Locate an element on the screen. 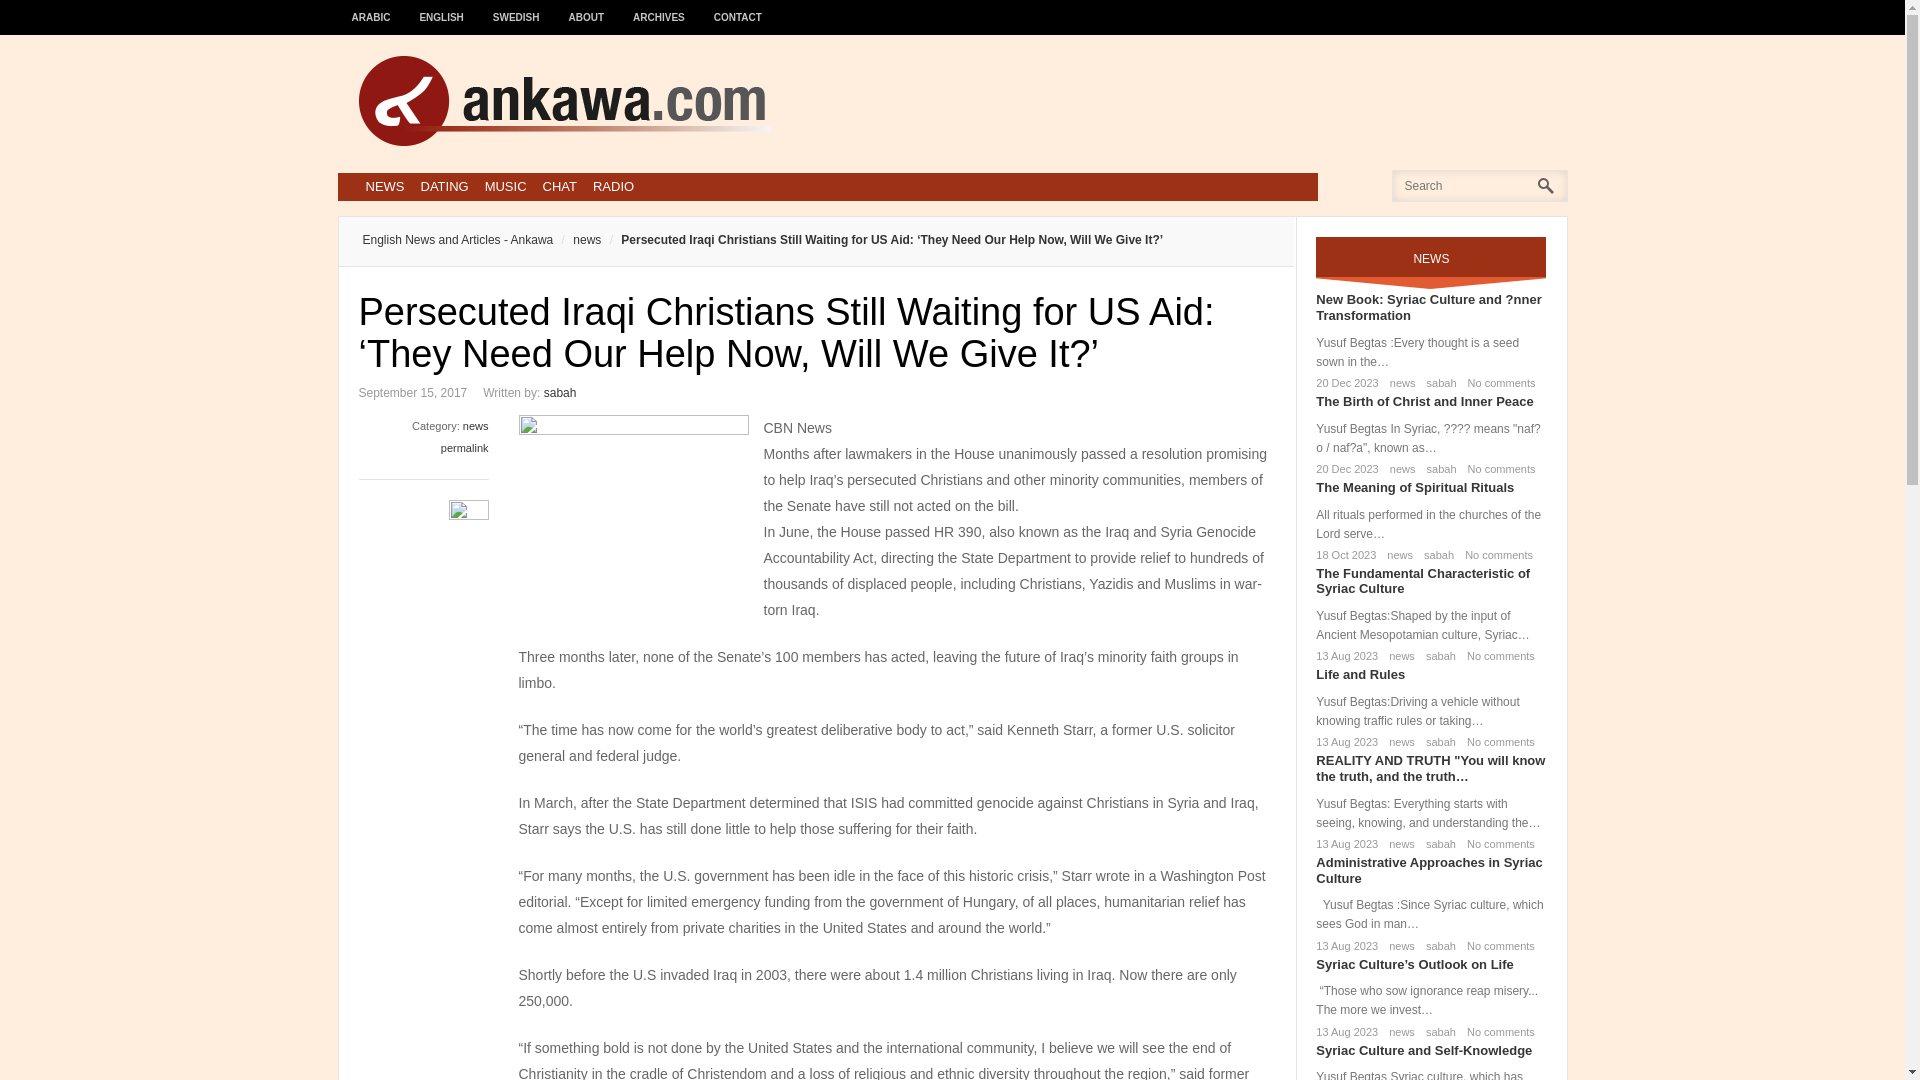  sabah is located at coordinates (1436, 656).